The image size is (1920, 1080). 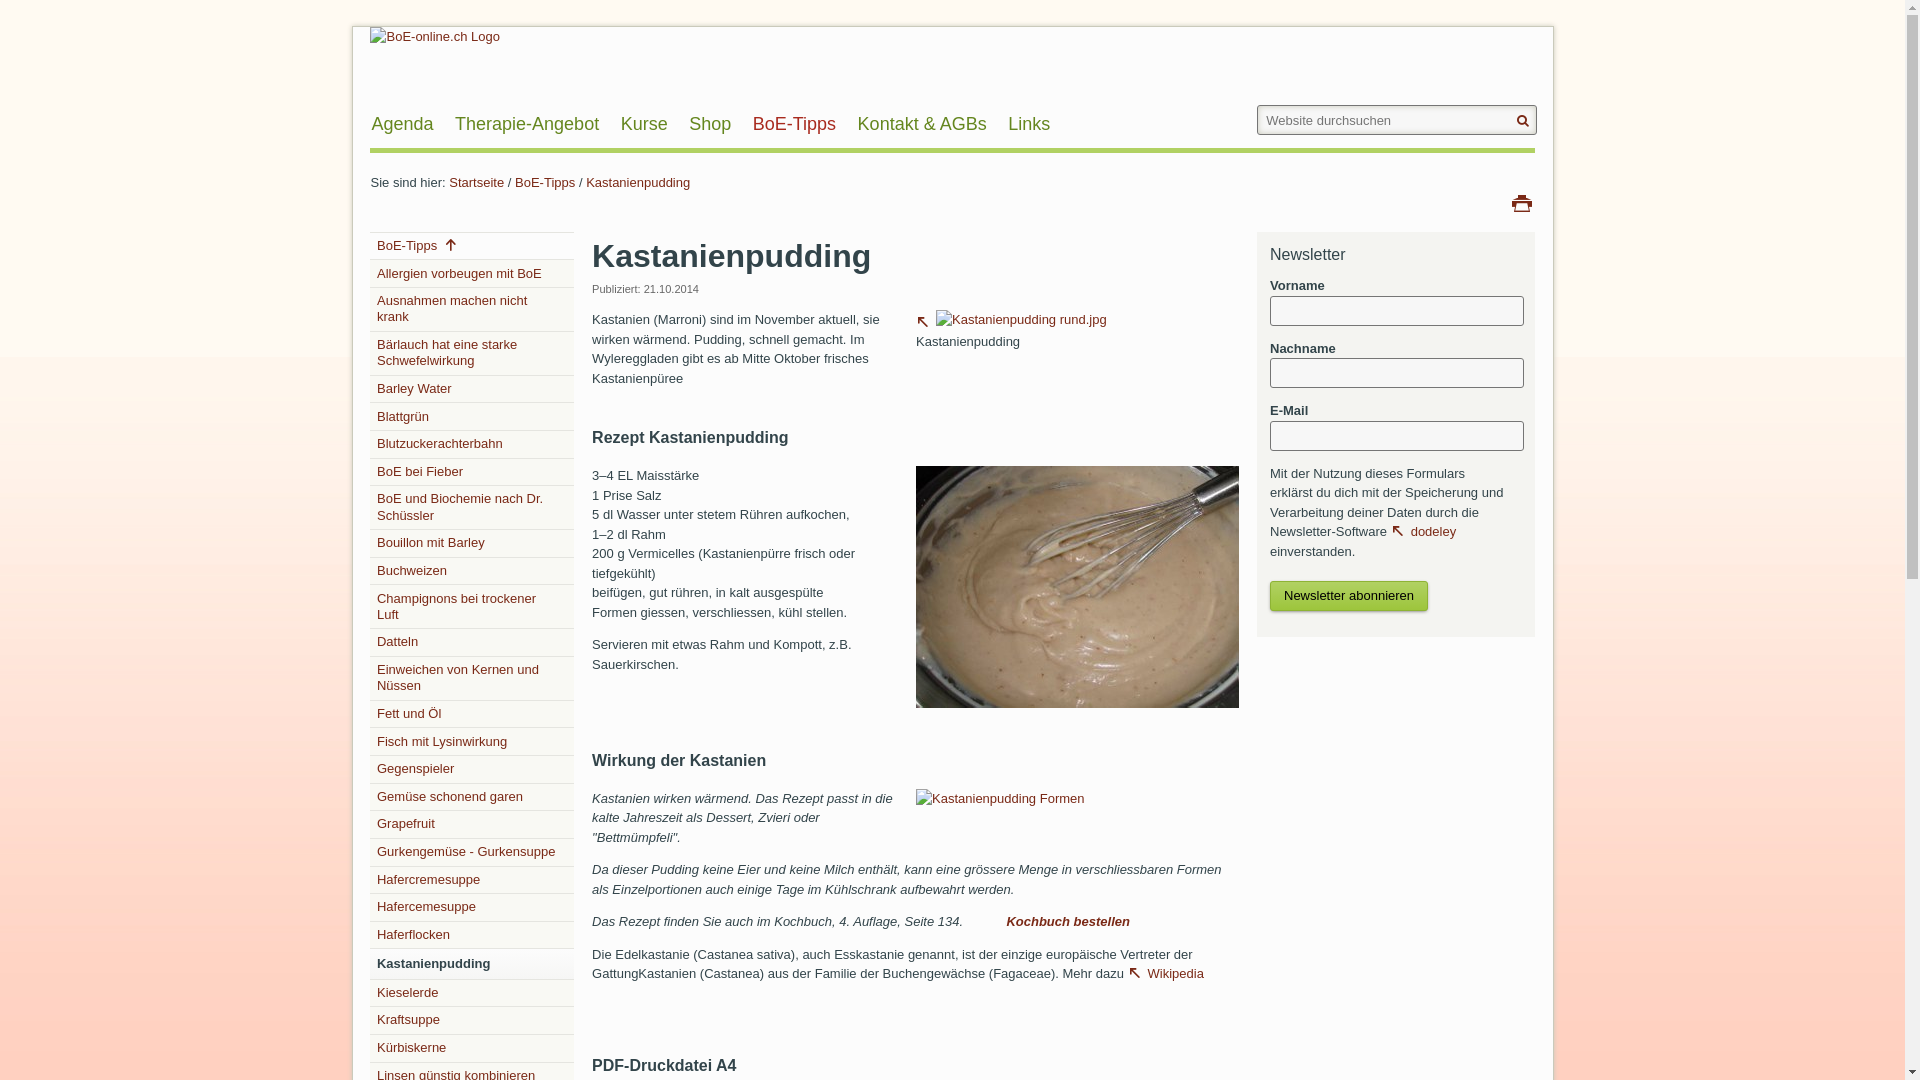 What do you see at coordinates (1349, 596) in the screenshot?
I see `Newsletter abonnieren` at bounding box center [1349, 596].